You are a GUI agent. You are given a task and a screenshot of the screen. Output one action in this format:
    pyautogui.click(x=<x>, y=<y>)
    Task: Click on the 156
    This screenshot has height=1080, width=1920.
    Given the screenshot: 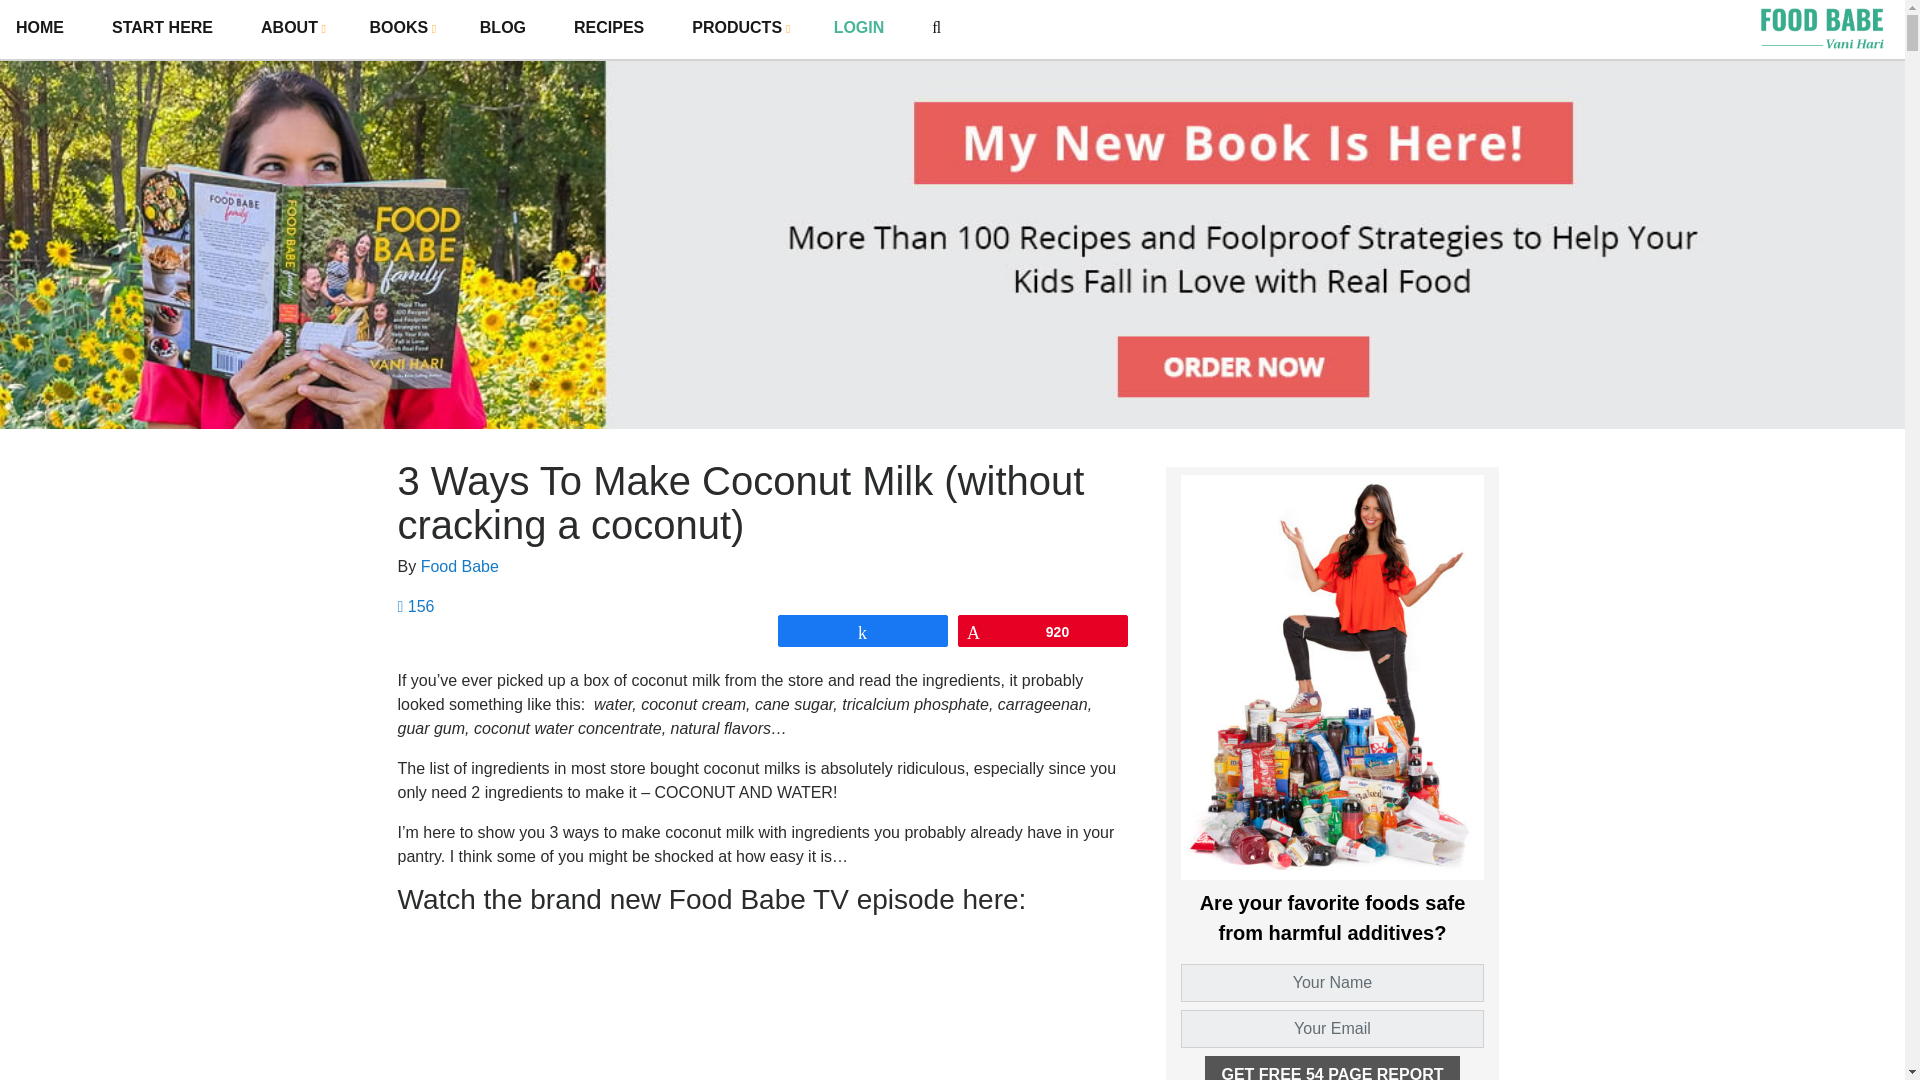 What is the action you would take?
    pyautogui.click(x=416, y=606)
    